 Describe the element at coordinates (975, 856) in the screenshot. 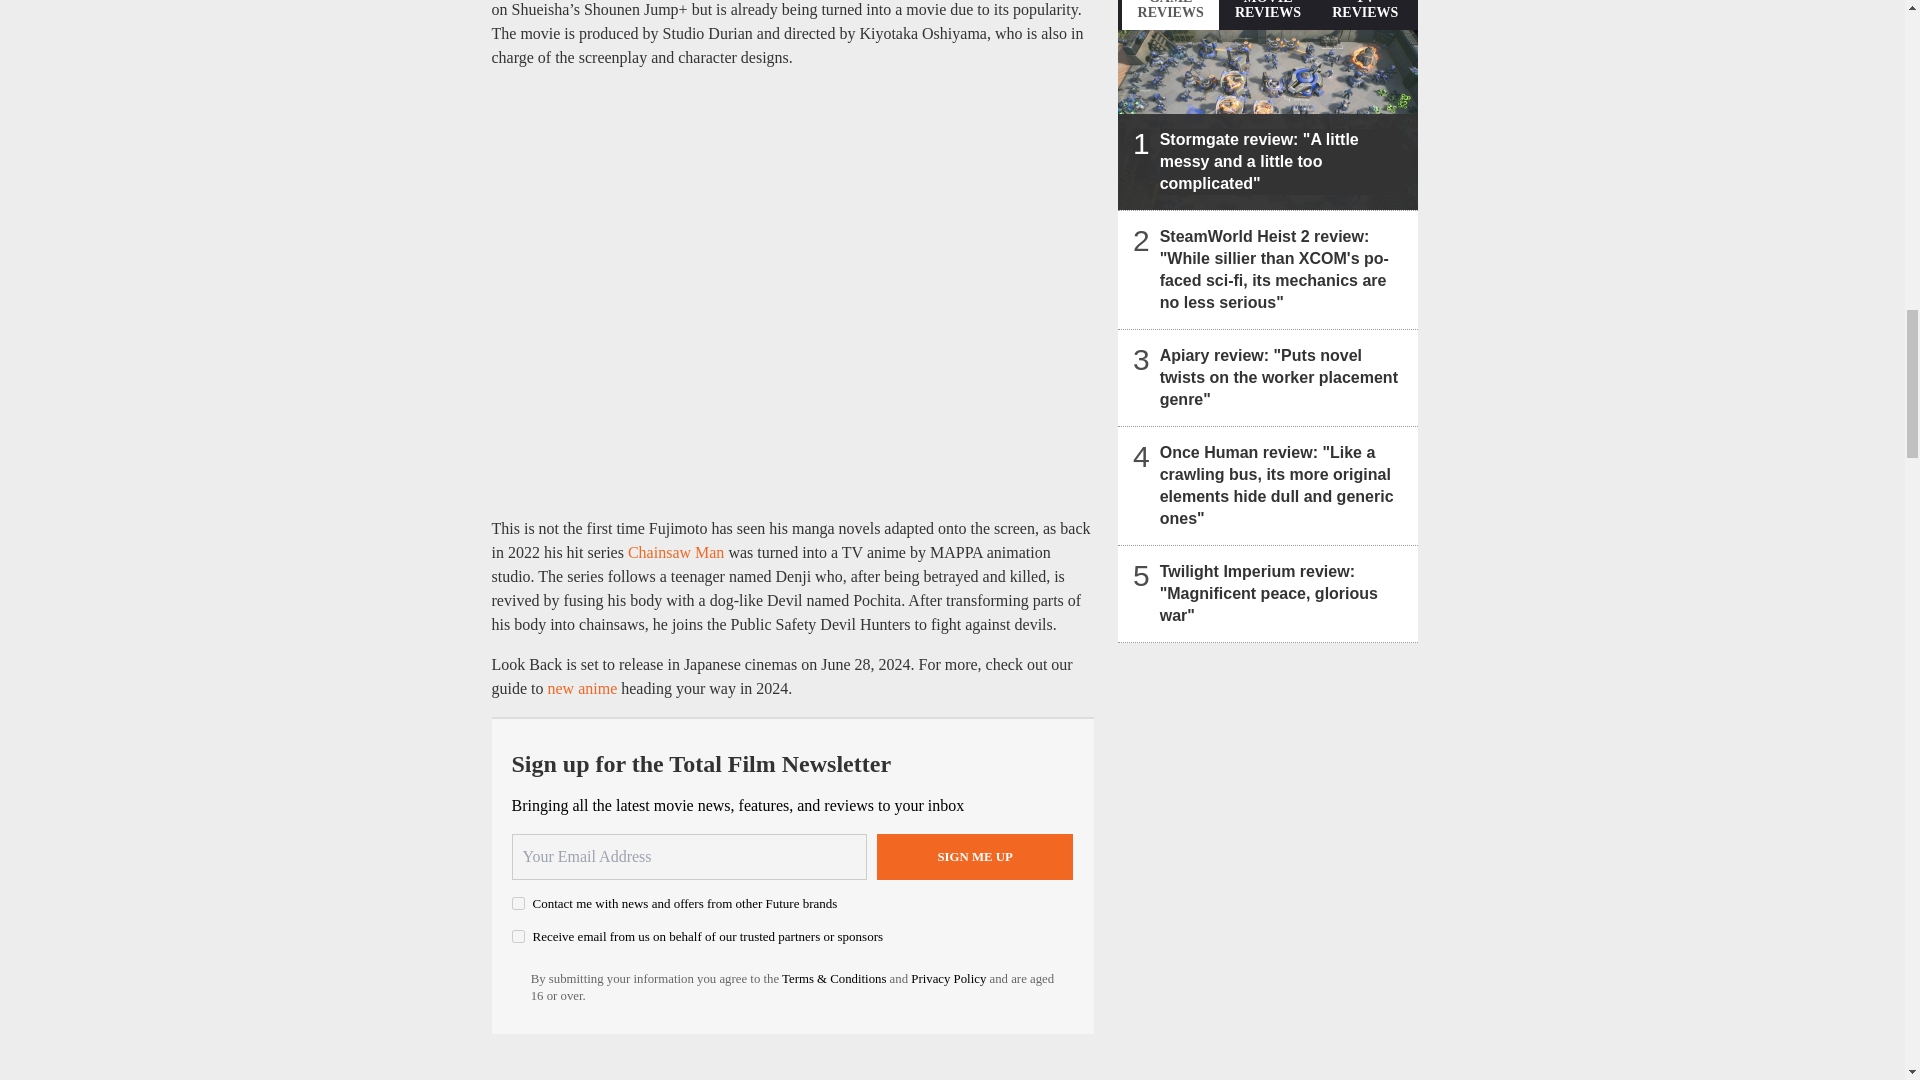

I see `Sign me up` at that location.